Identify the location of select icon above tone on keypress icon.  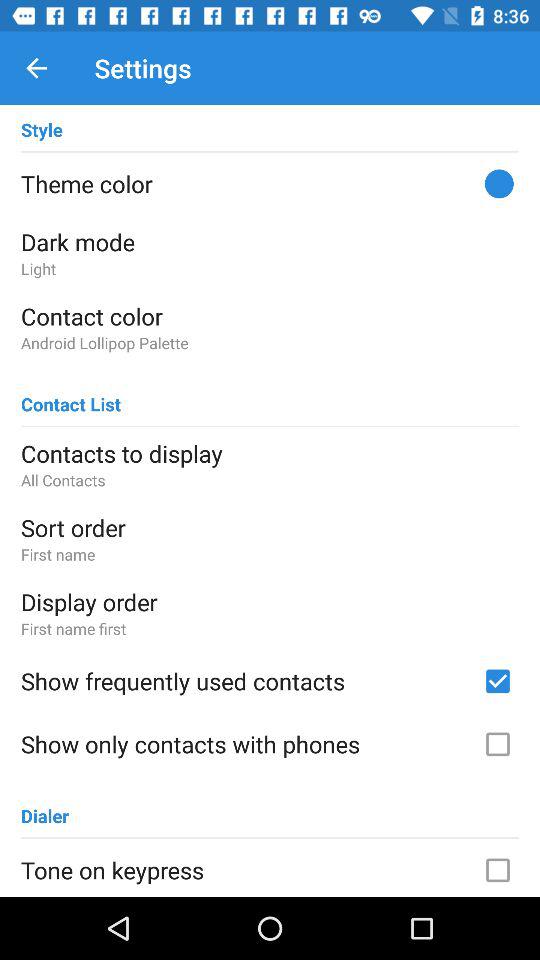
(45, 806).